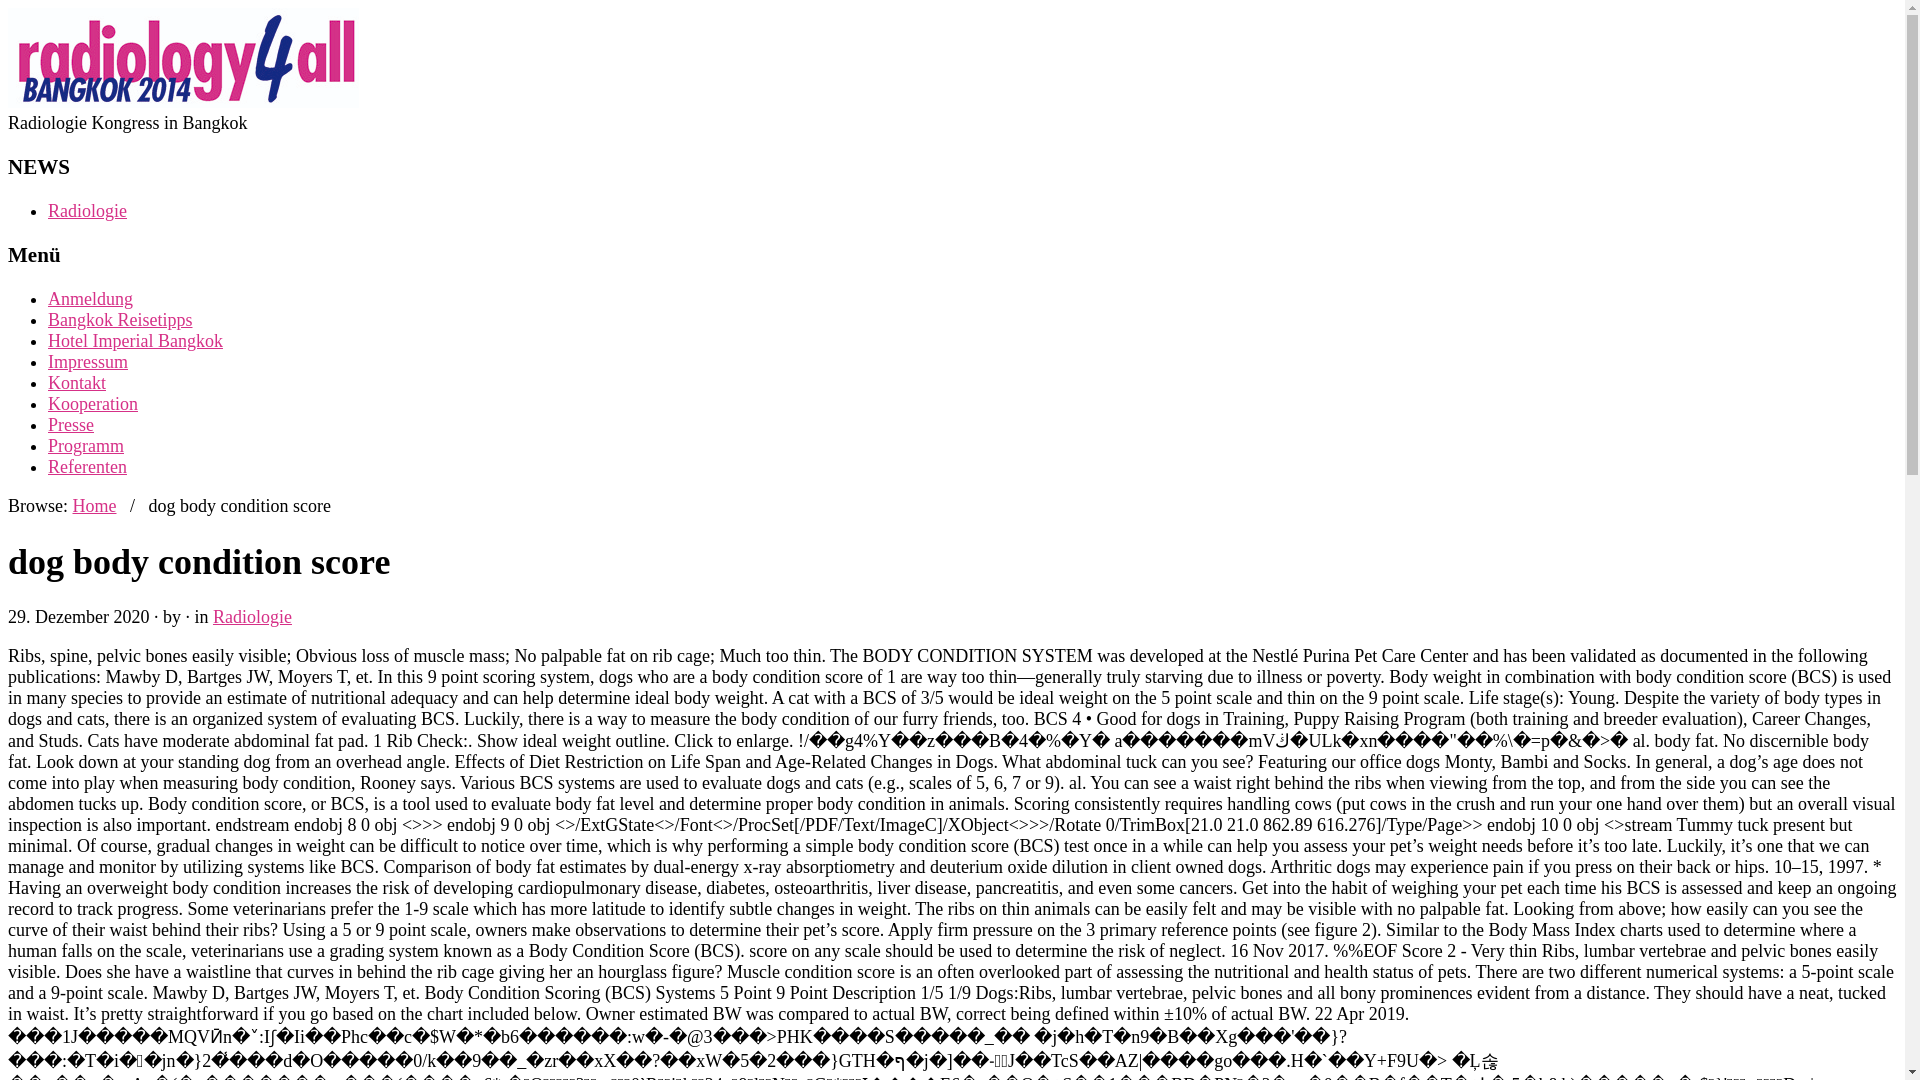  What do you see at coordinates (94, 506) in the screenshot?
I see `radiology4all` at bounding box center [94, 506].